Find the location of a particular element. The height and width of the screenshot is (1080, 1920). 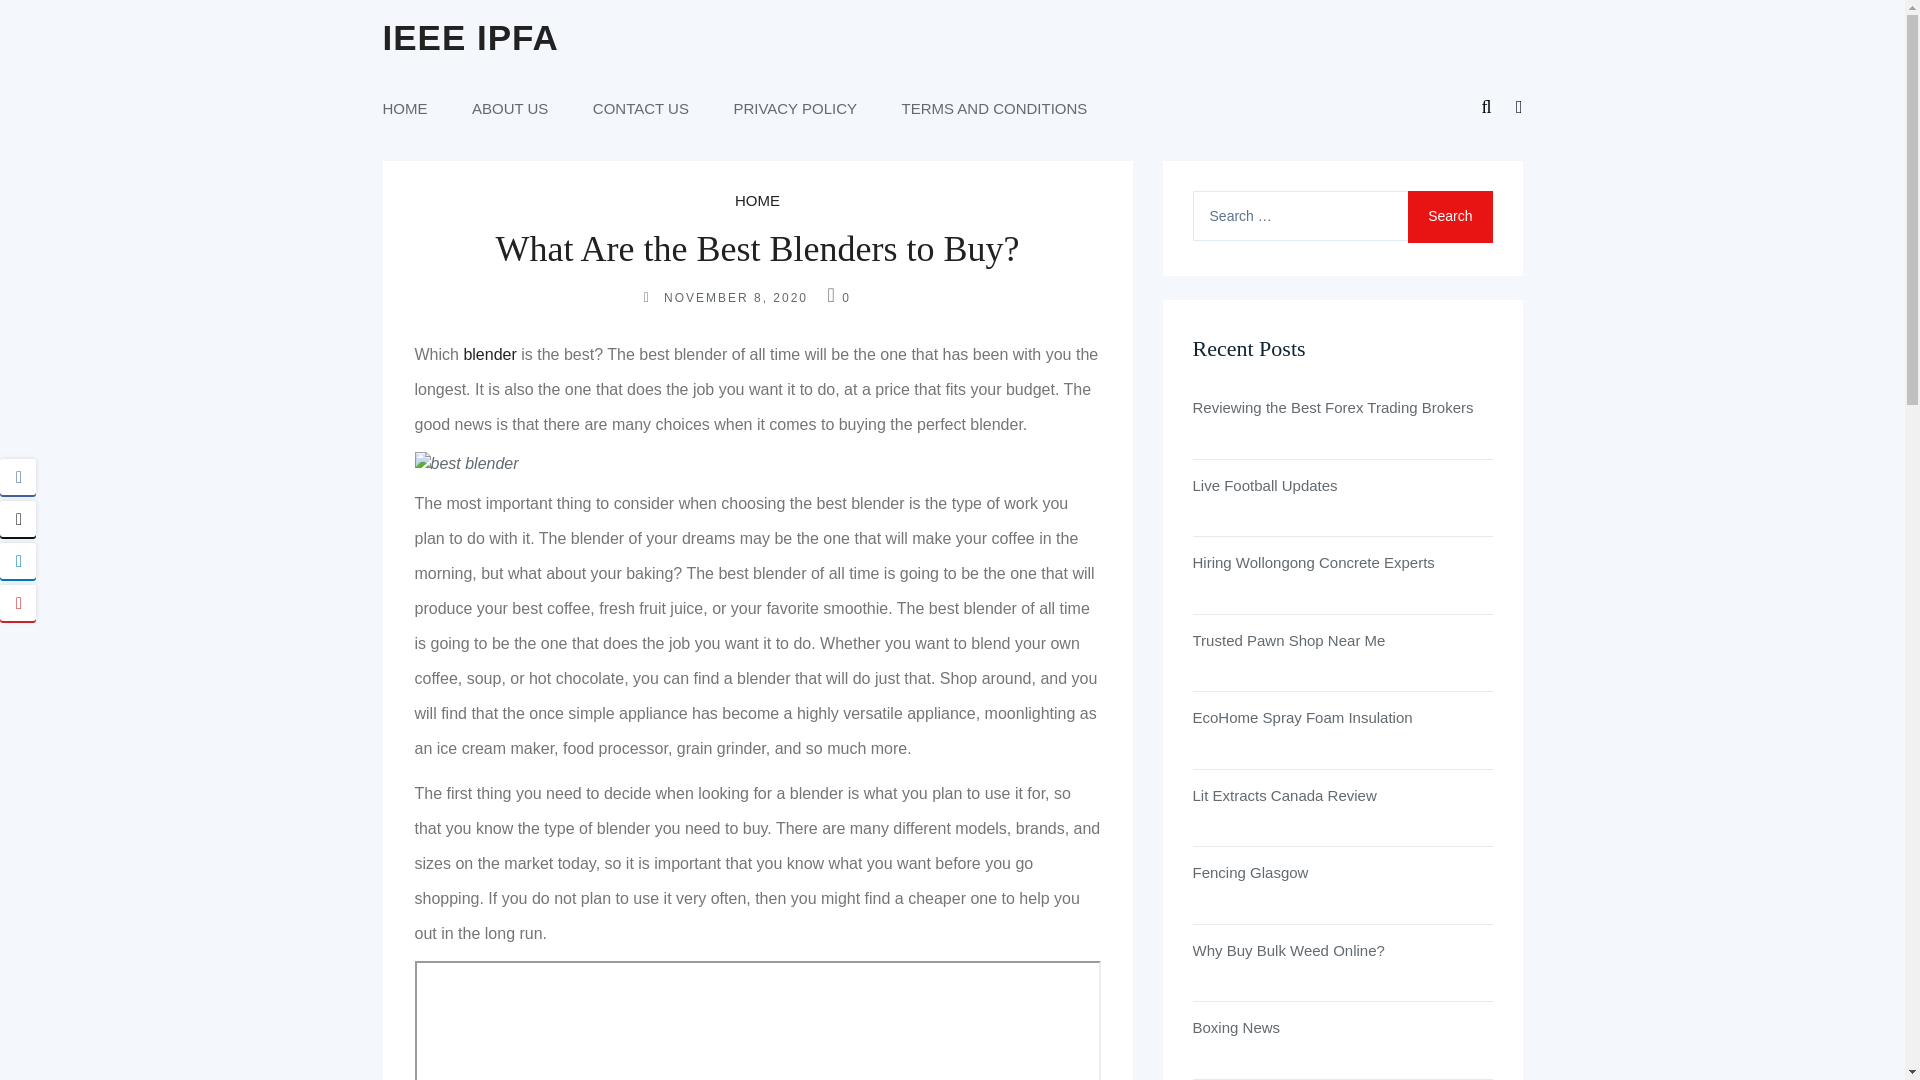

Fencing Glasgow is located at coordinates (1342, 872).